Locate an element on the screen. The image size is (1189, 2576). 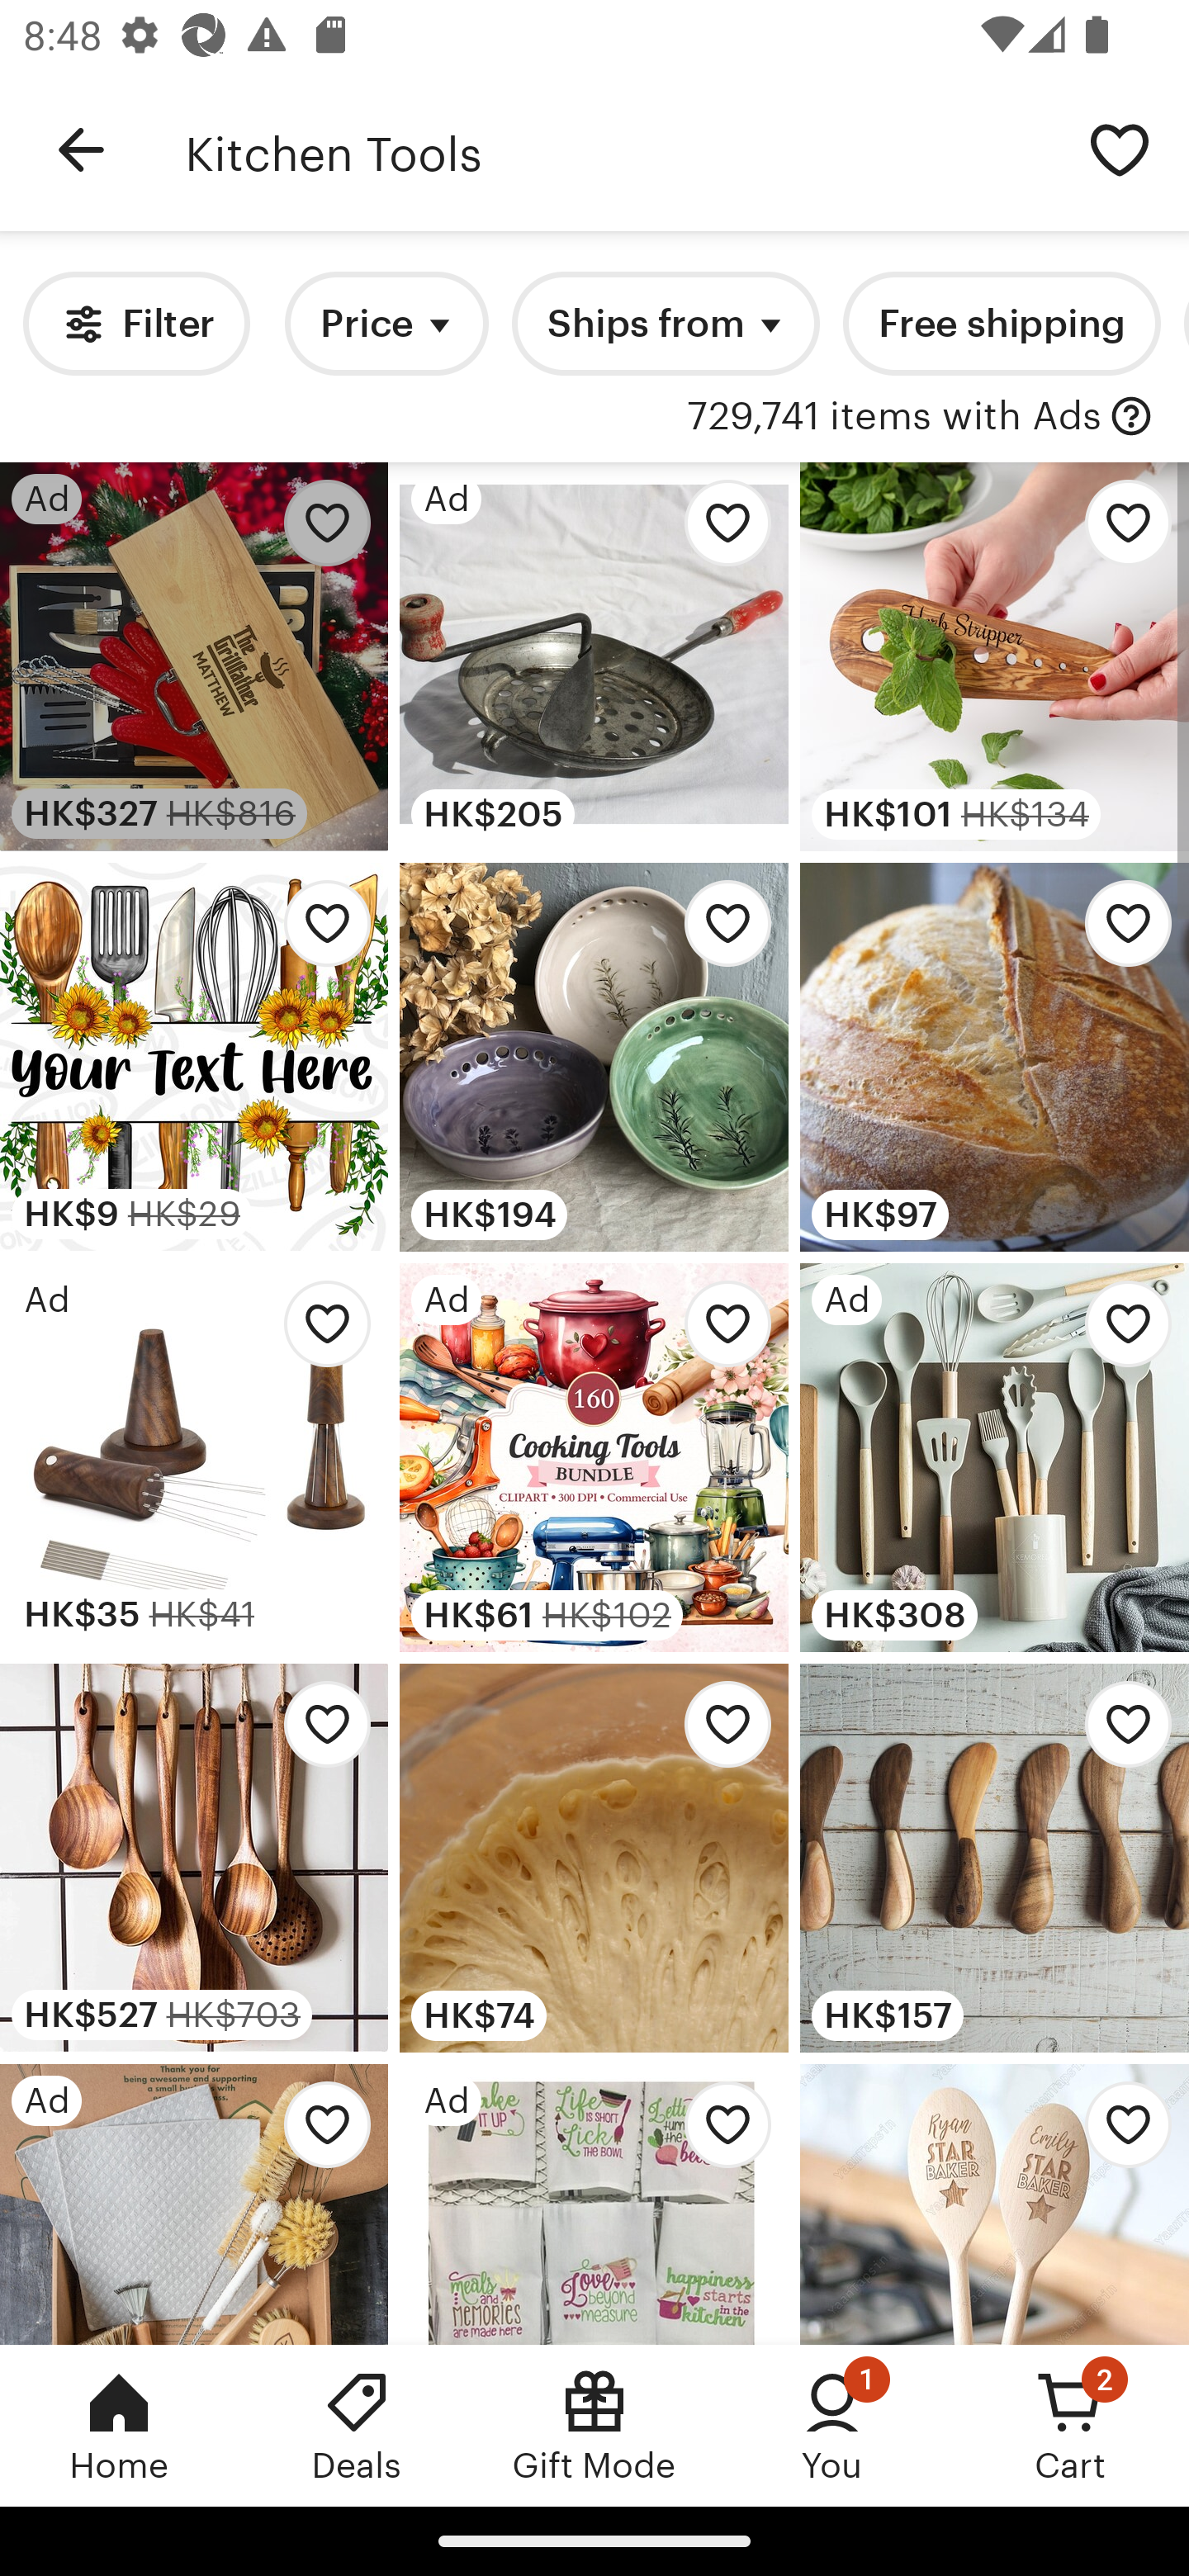
Deals is located at coordinates (357, 2425).